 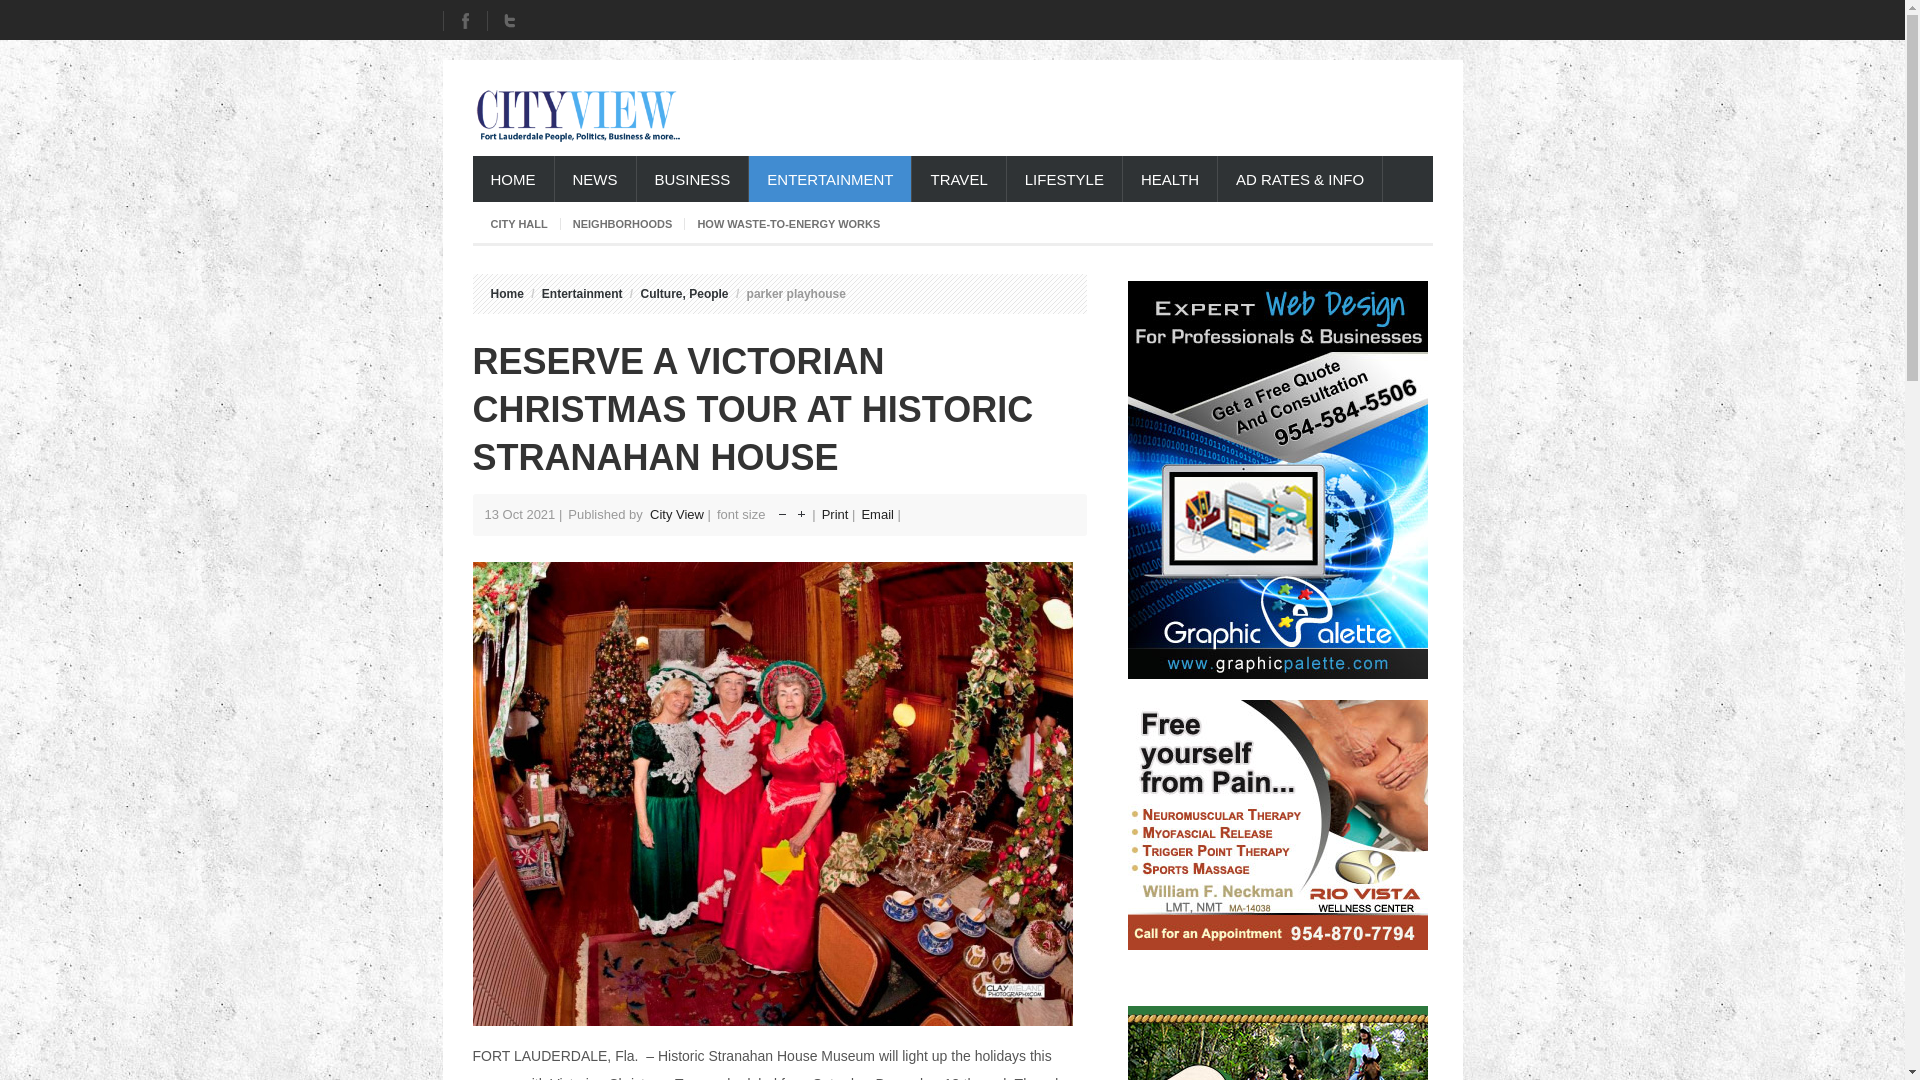 I want to click on increase font size, so click(x=801, y=510).